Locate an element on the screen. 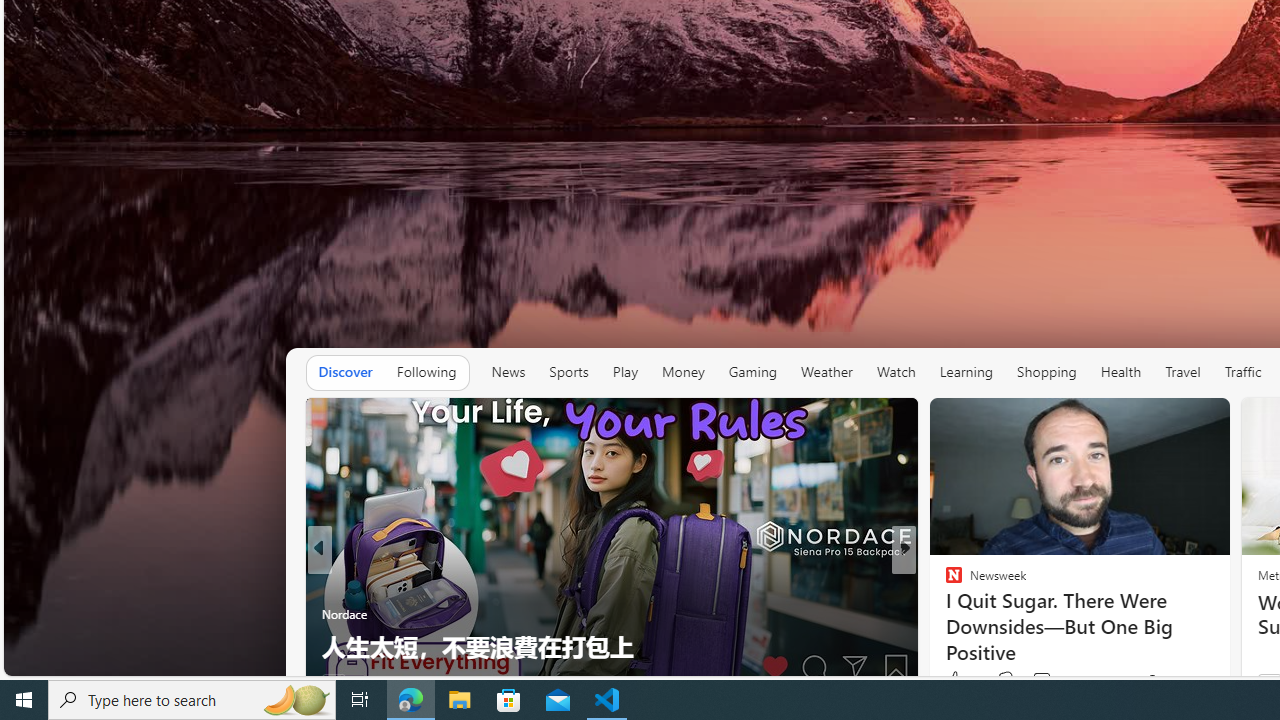 The width and height of the screenshot is (1280, 720). You're following Newsweek is located at coordinates (1179, 680).